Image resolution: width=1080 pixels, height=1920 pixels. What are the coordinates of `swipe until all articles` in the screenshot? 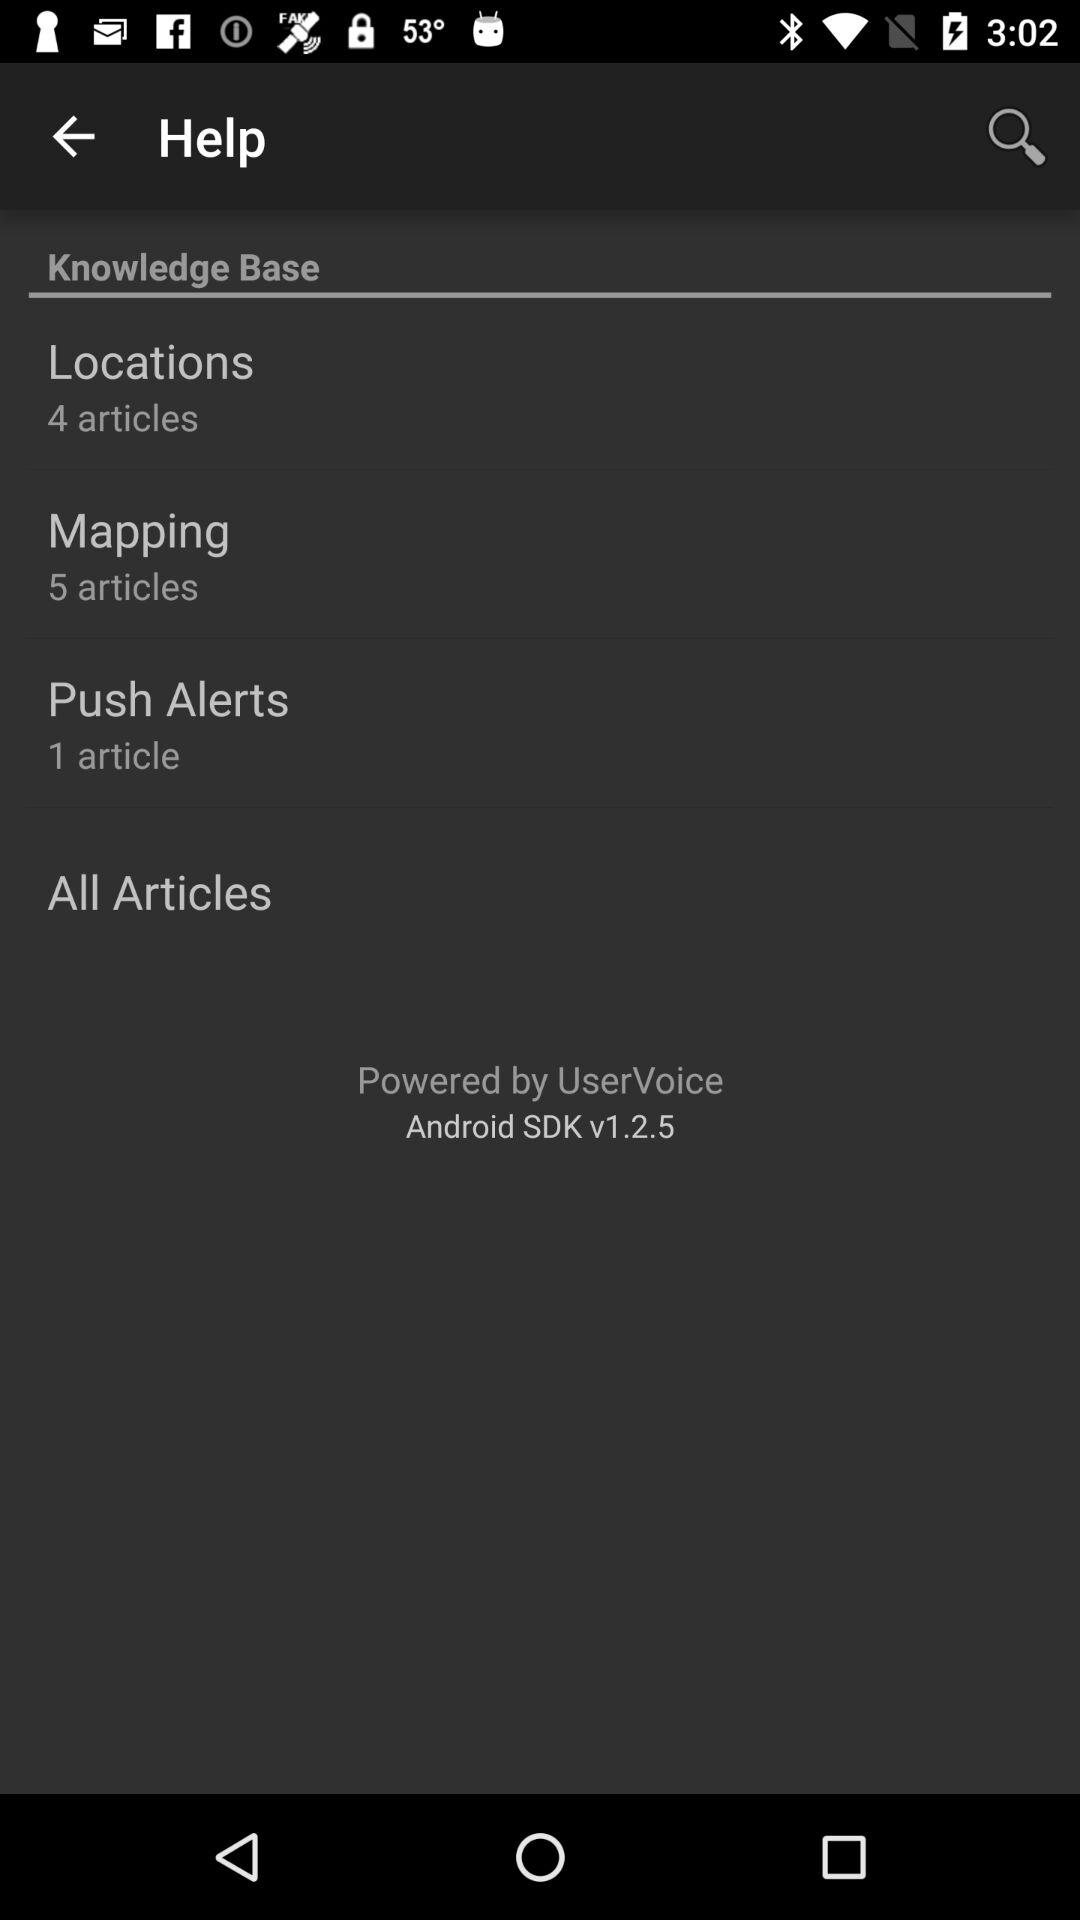 It's located at (160, 891).